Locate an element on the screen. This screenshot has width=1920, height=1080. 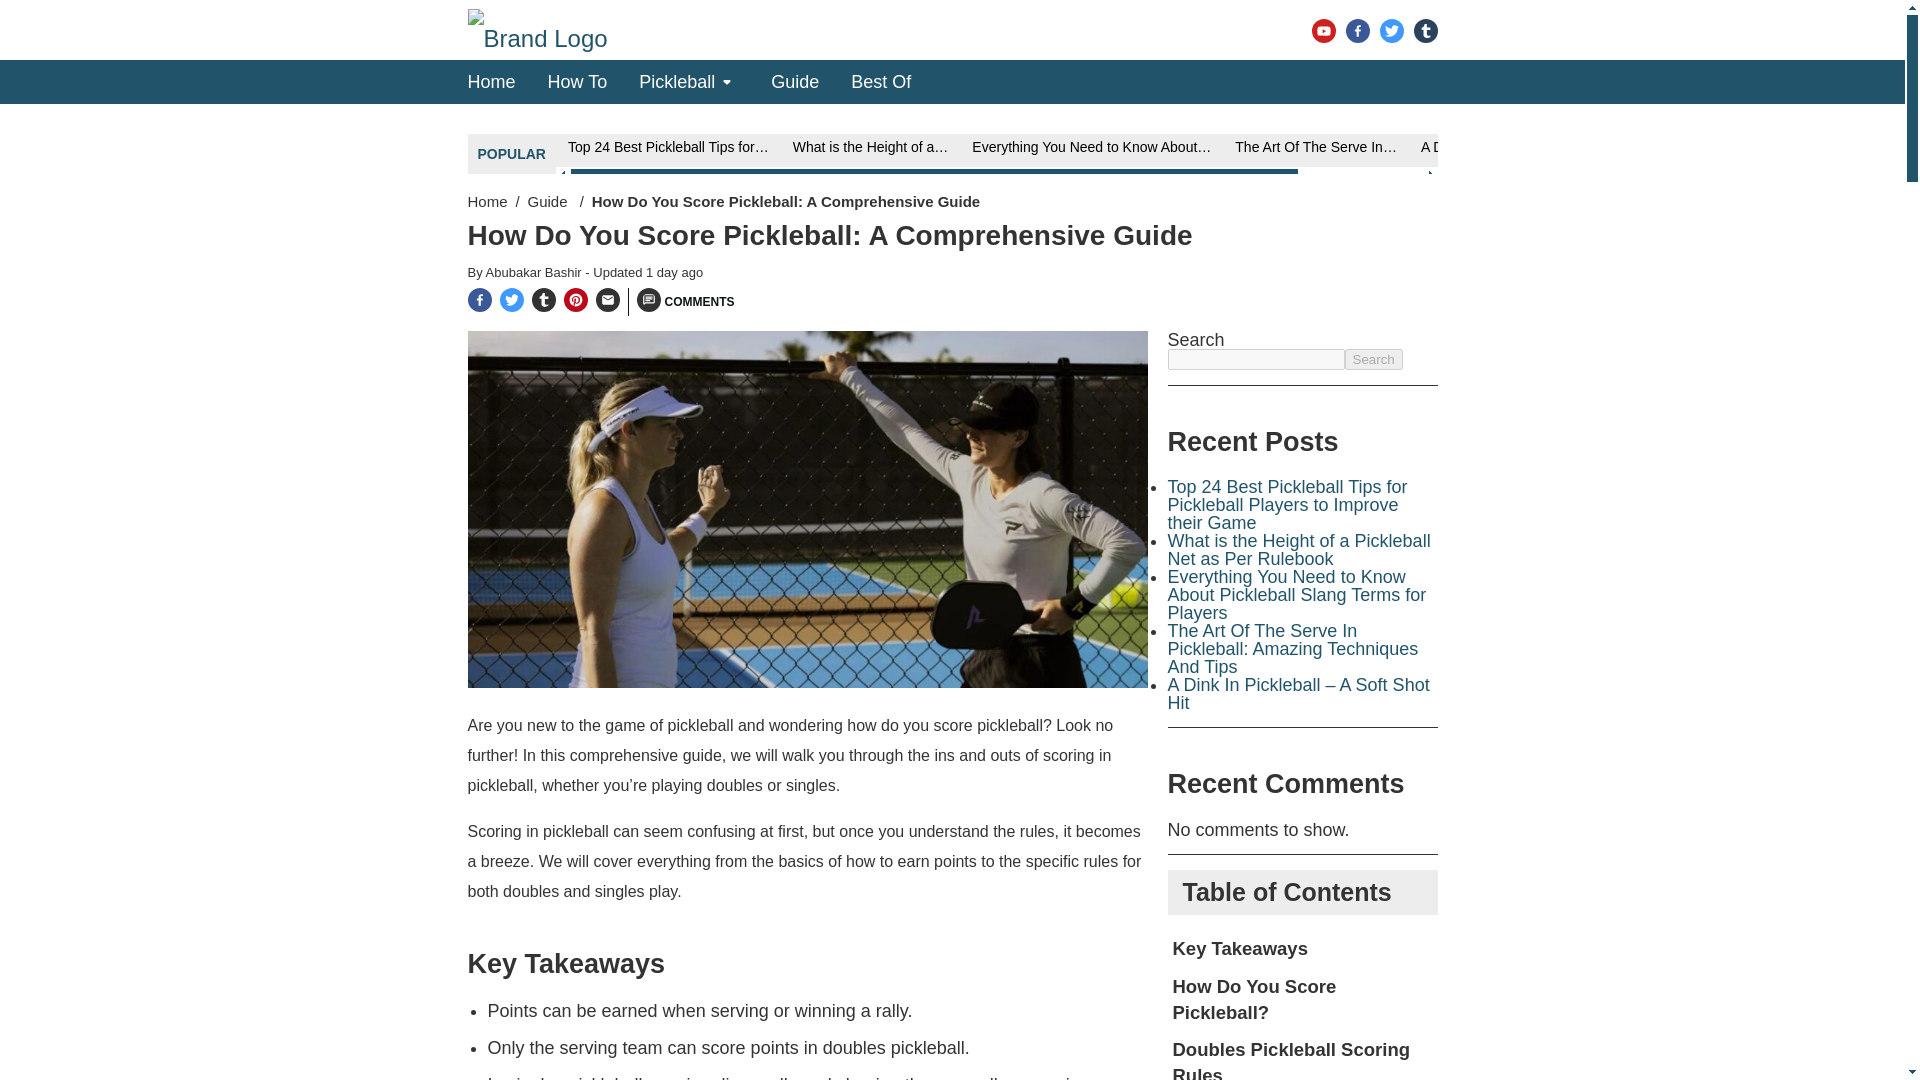
Doubles Pickleball Scoring Rules is located at coordinates (1304, 1056).